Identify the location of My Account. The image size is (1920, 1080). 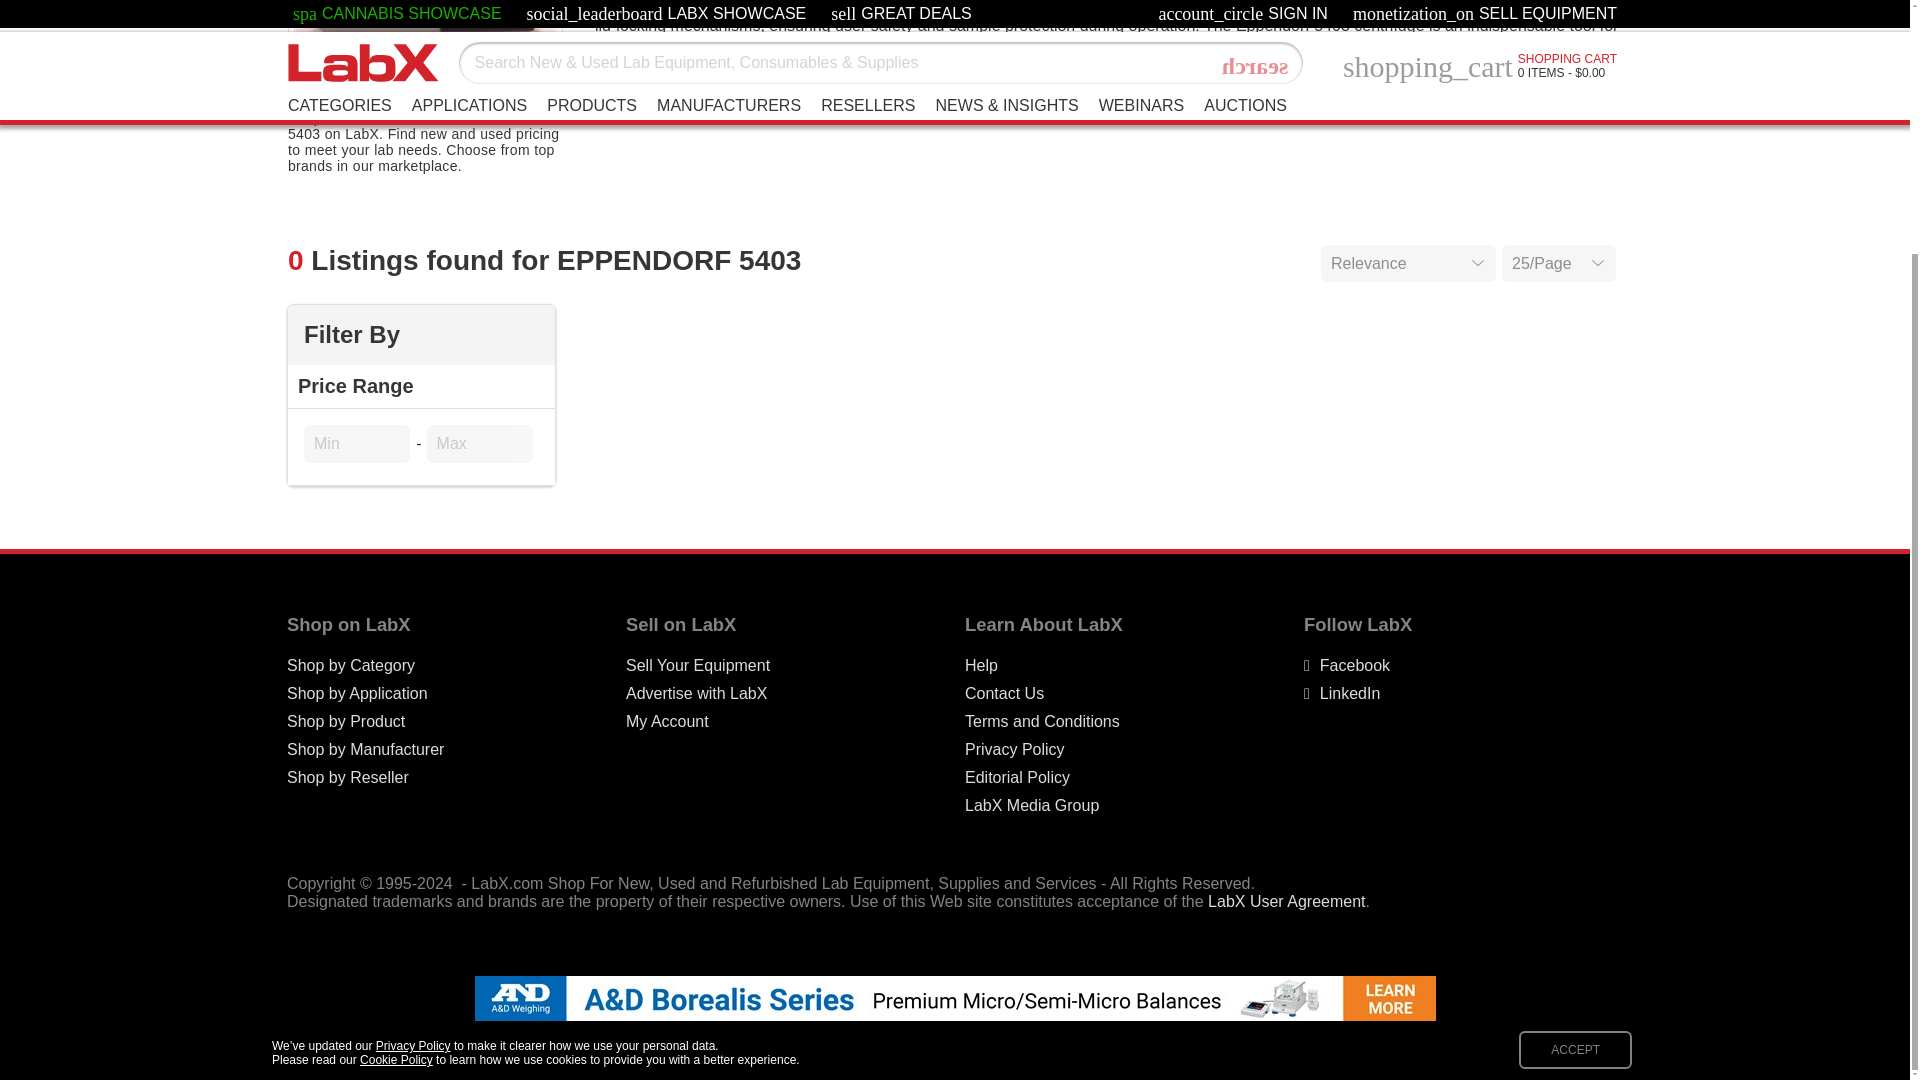
(666, 722).